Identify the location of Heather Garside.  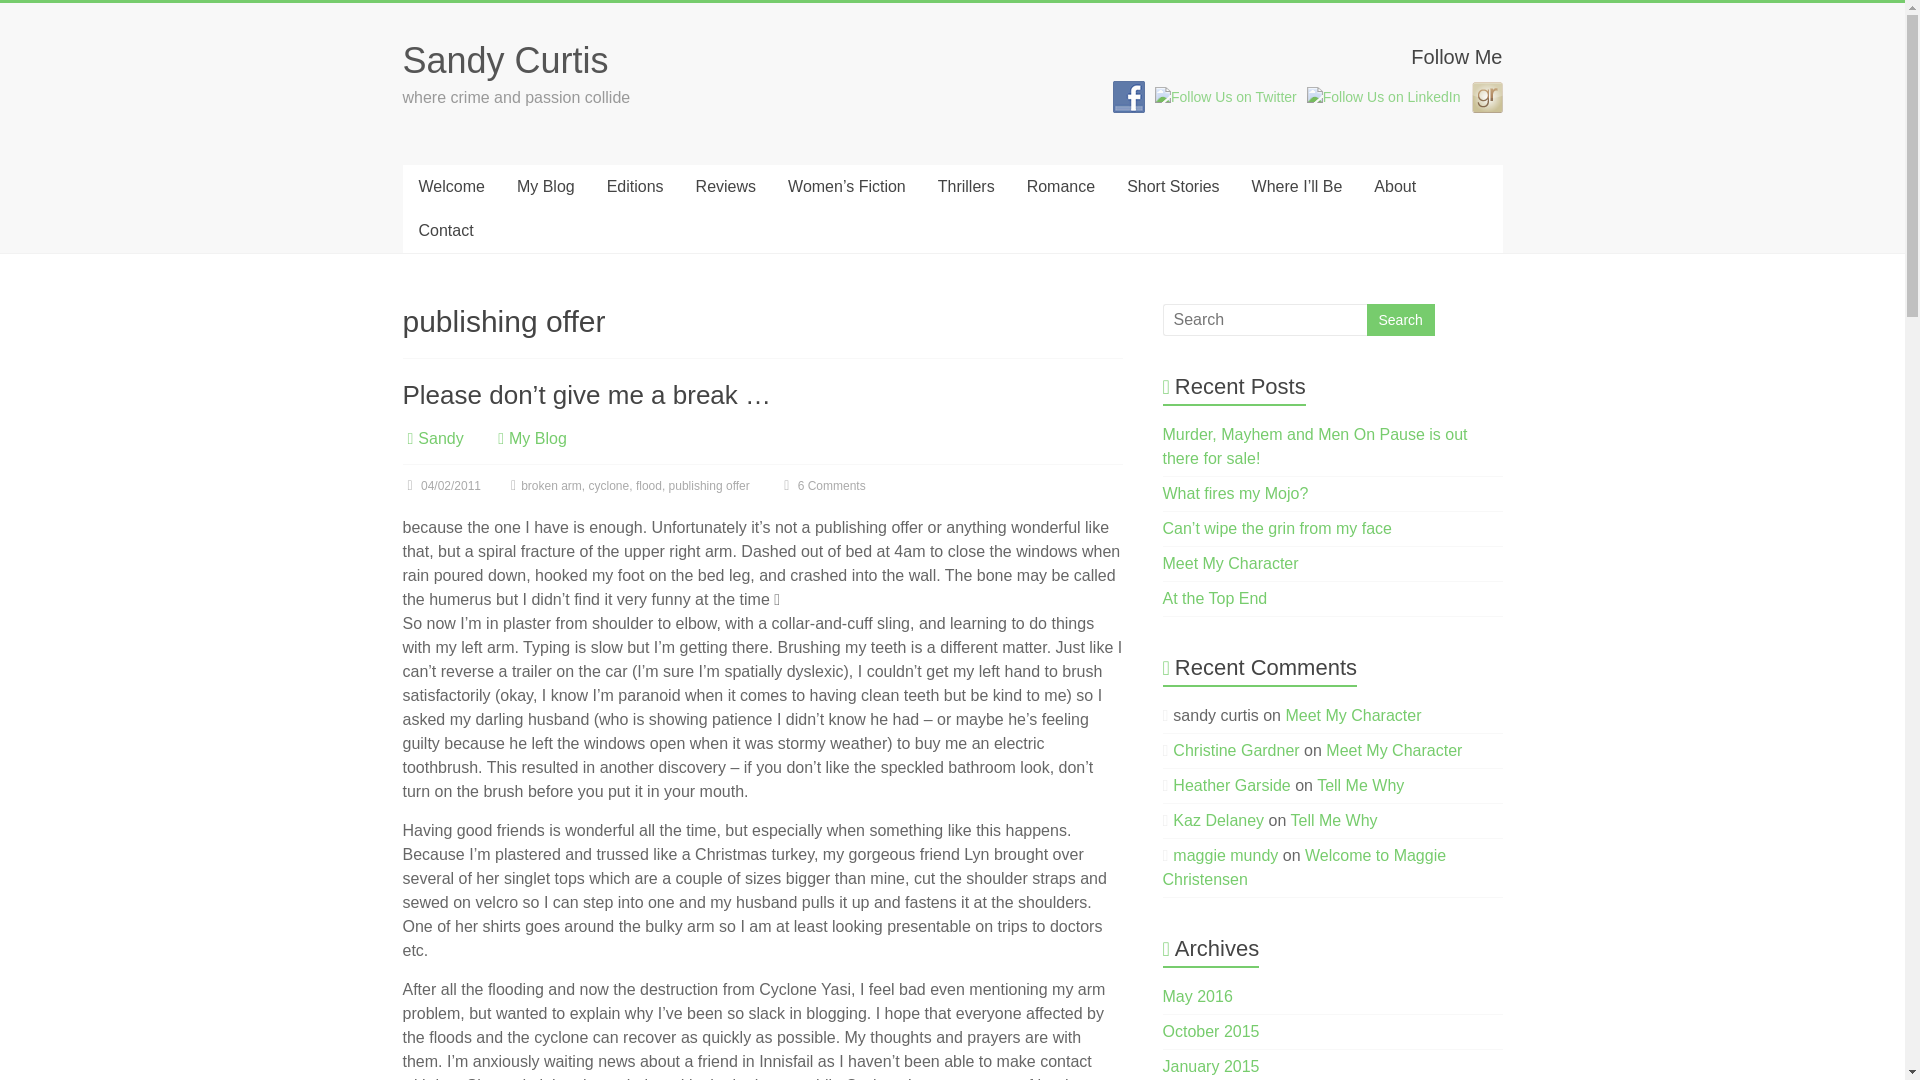
(1232, 784).